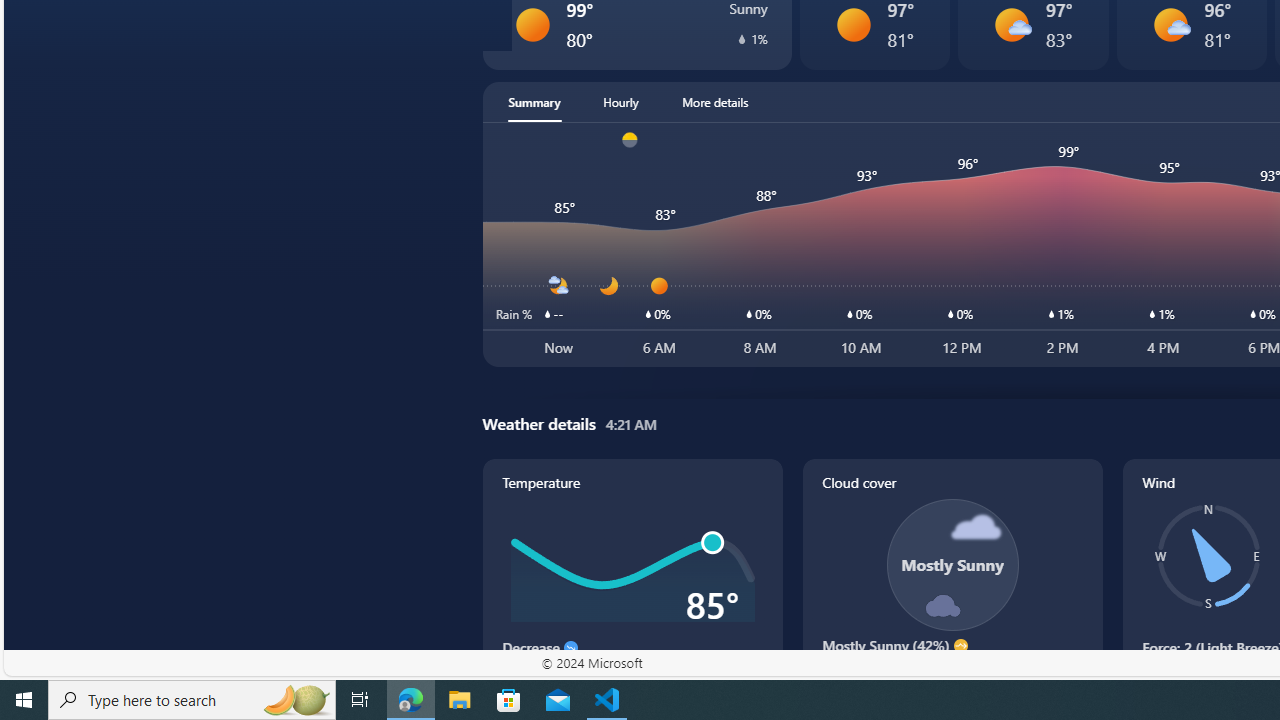  What do you see at coordinates (715, 102) in the screenshot?
I see `More details` at bounding box center [715, 102].